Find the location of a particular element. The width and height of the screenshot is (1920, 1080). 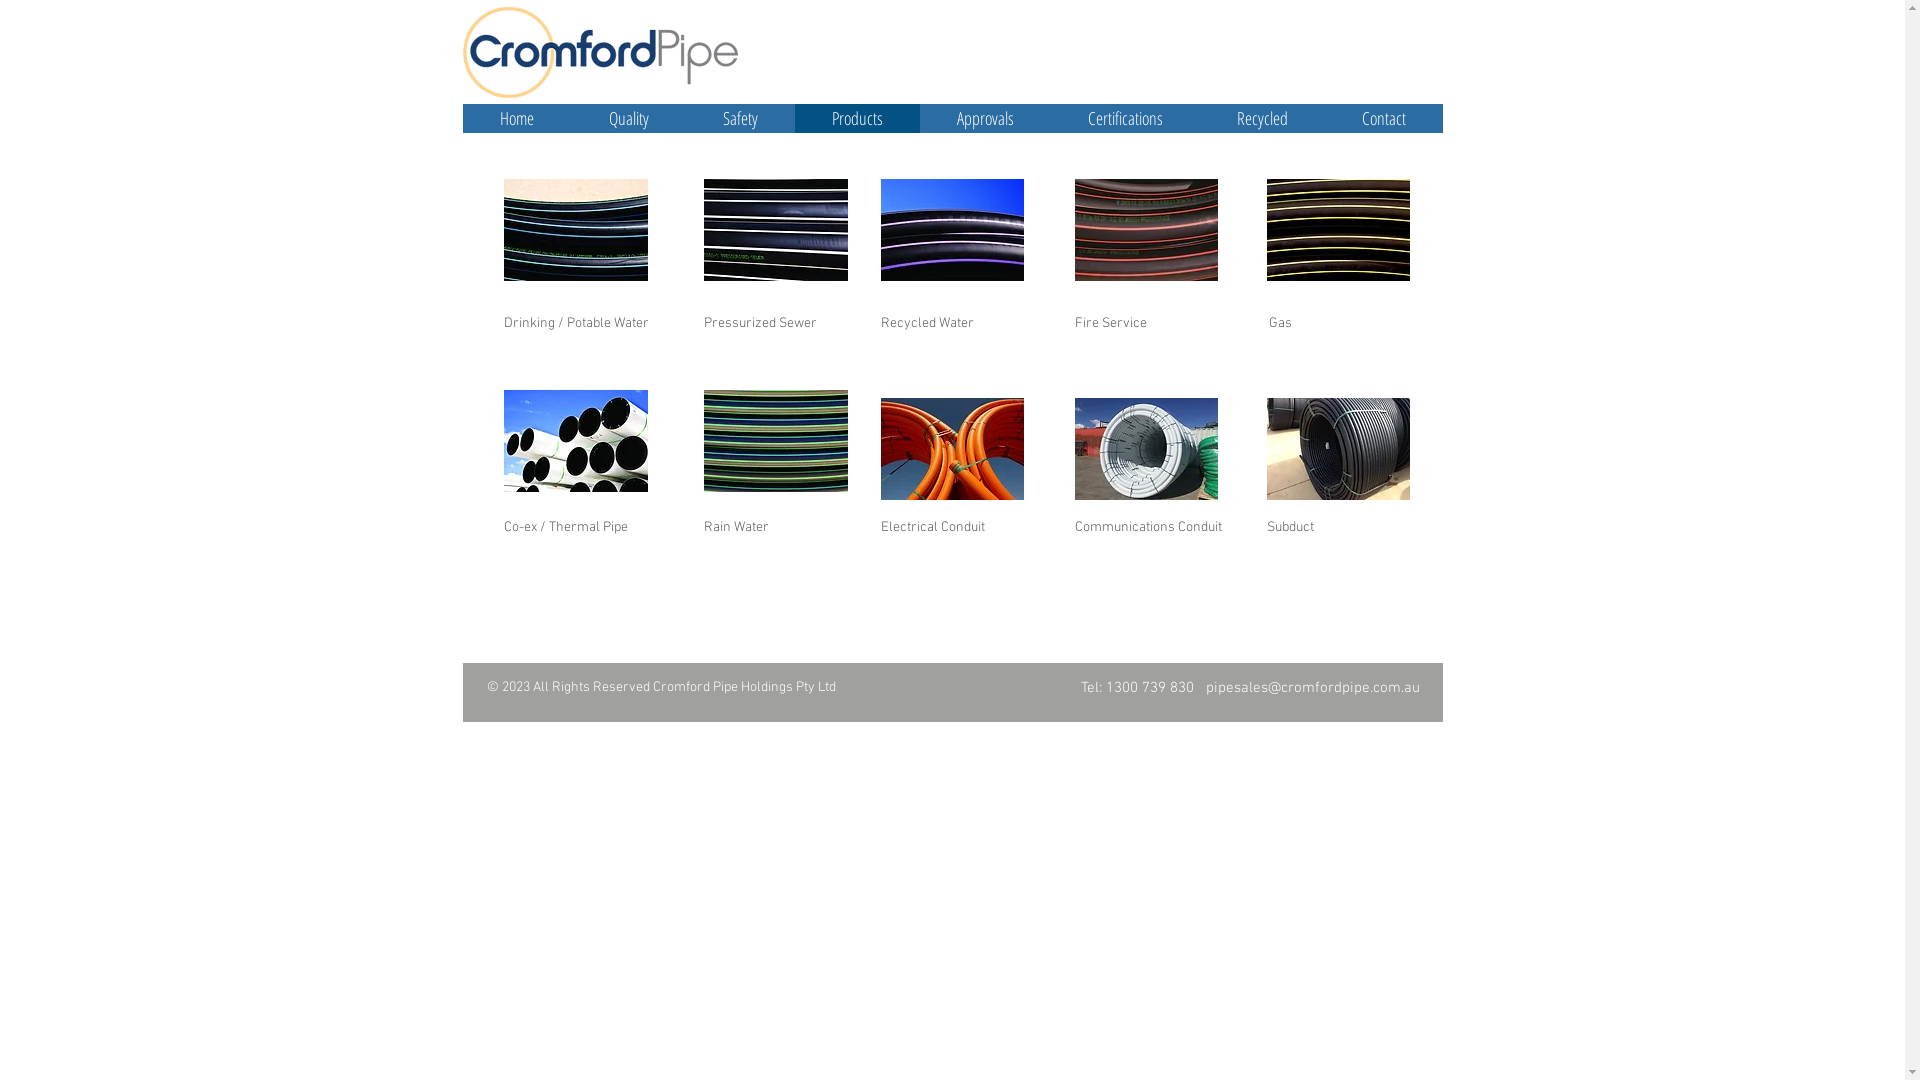

CRMD-MV 033.jpg is located at coordinates (952, 449).